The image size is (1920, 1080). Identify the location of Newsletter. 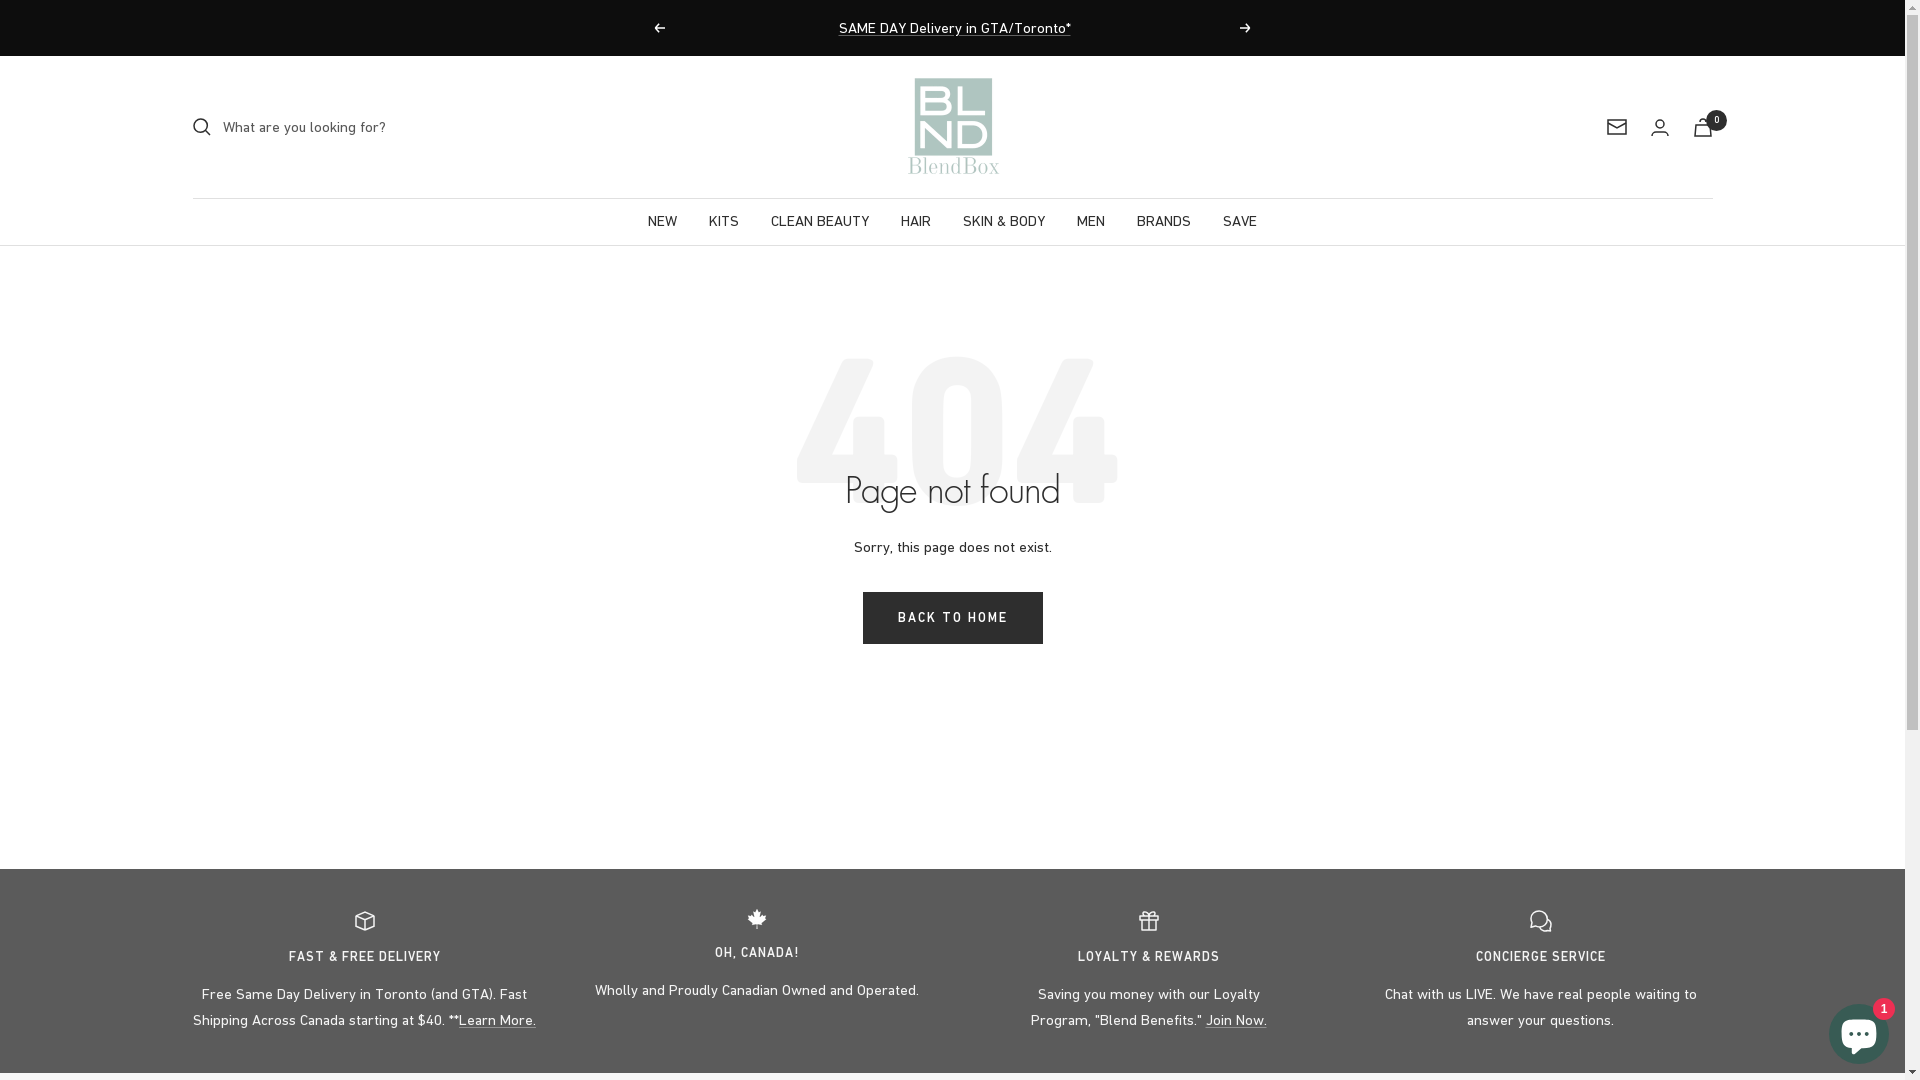
(1616, 127).